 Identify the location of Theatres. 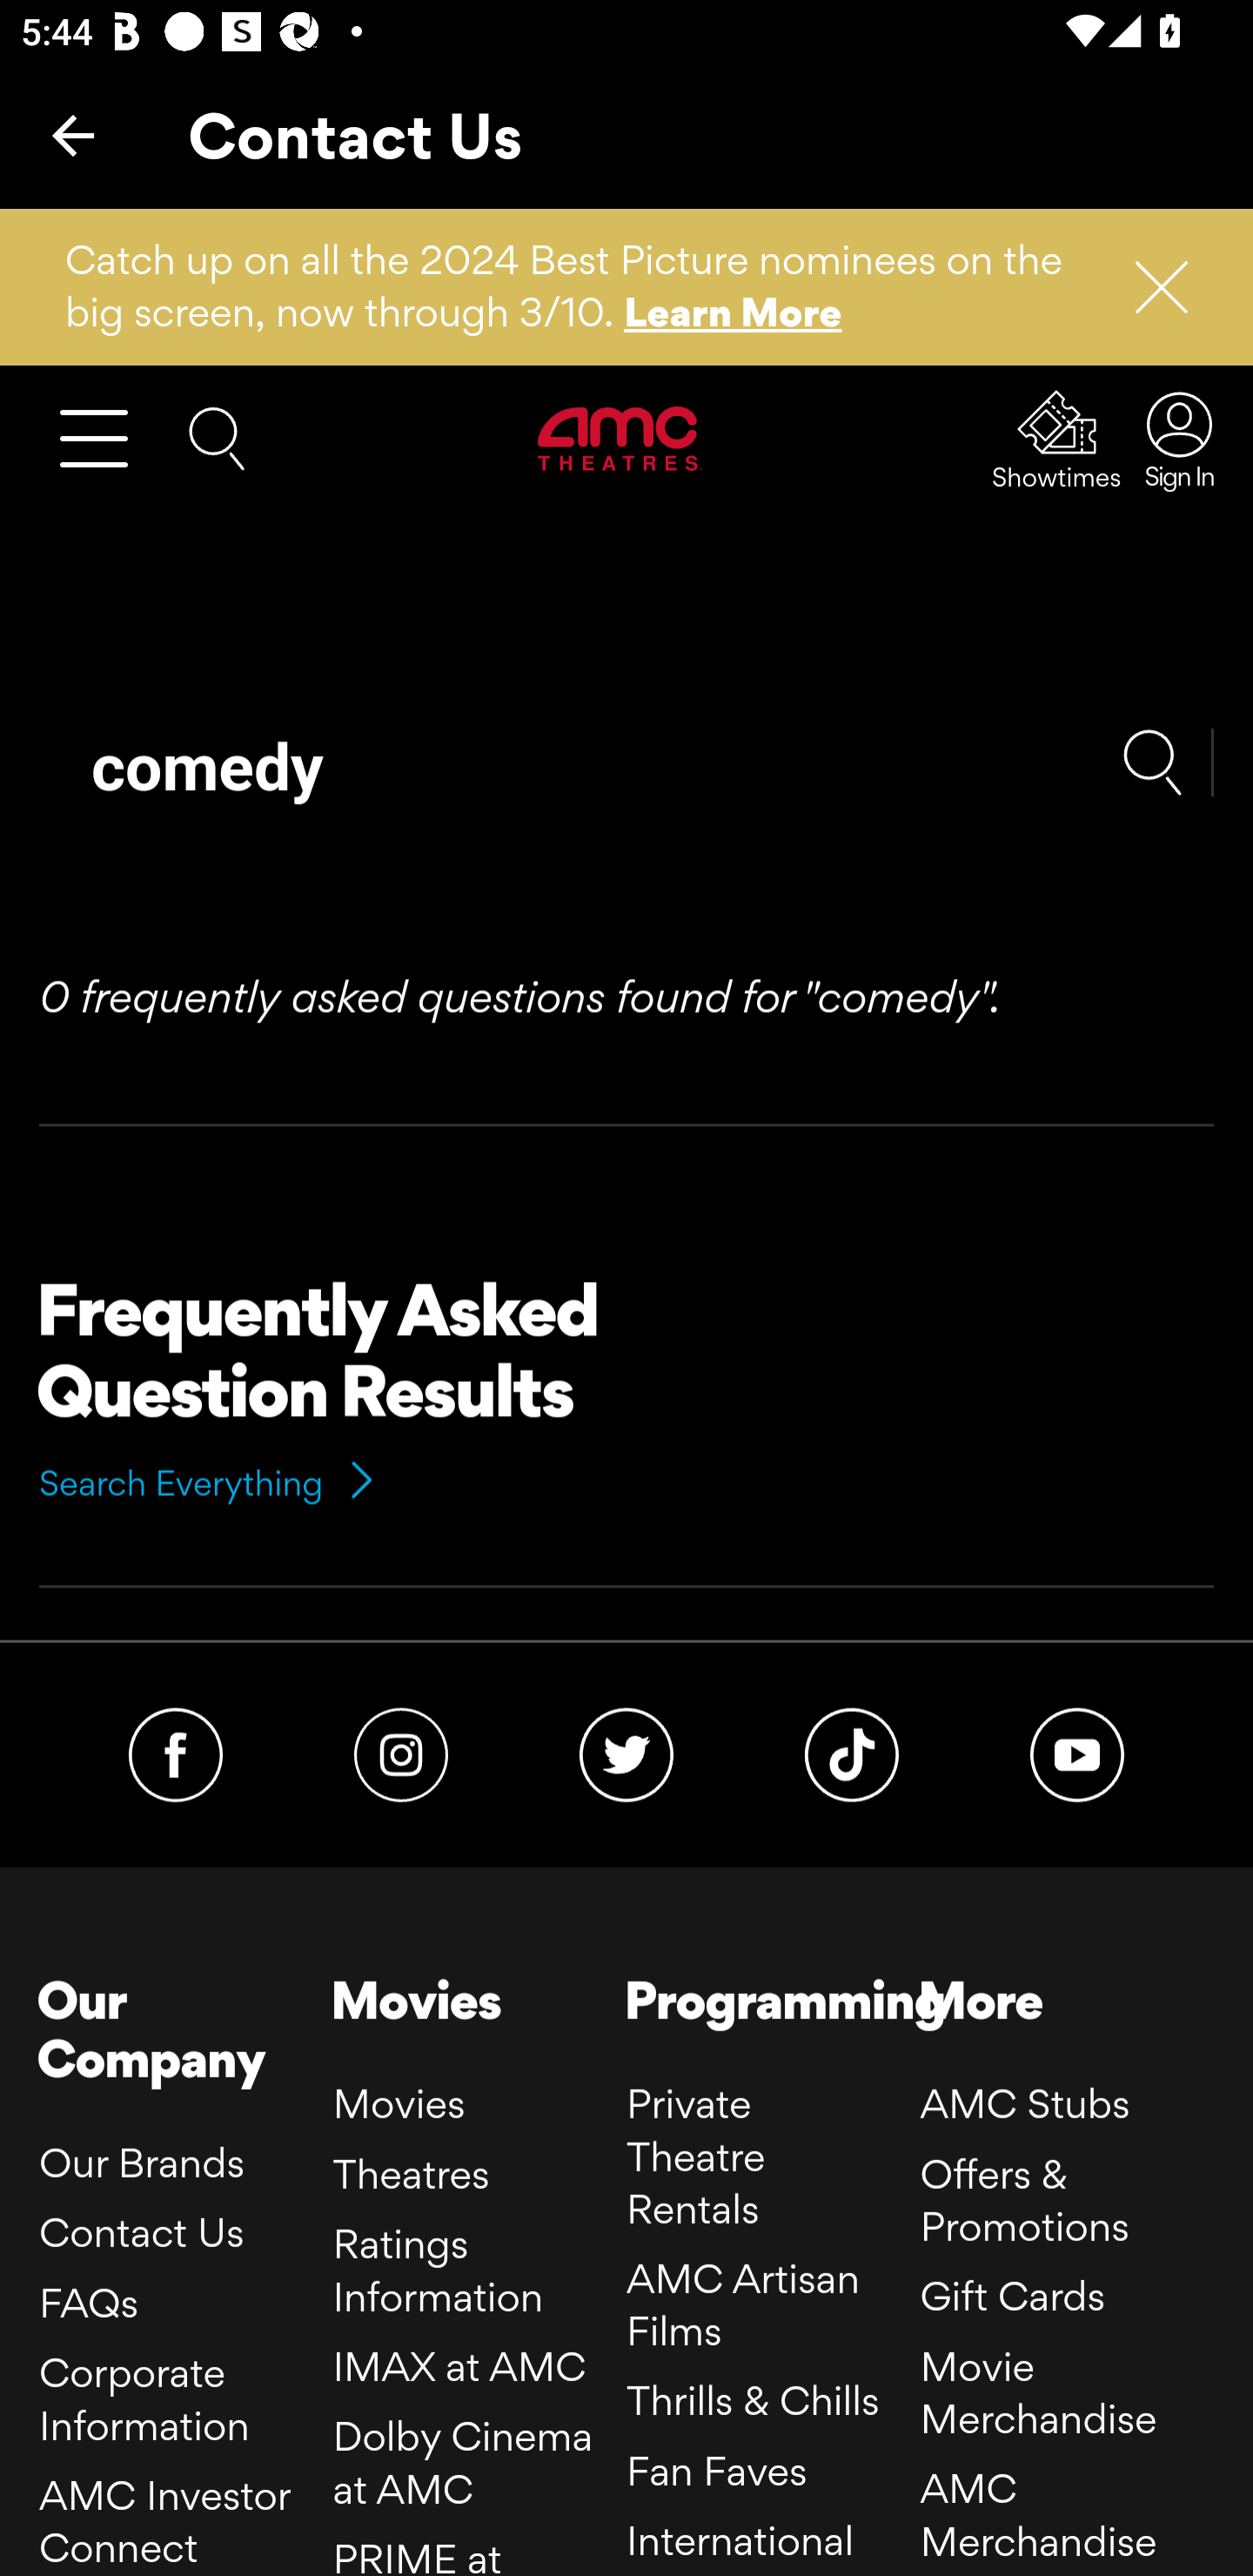
(411, 2172).